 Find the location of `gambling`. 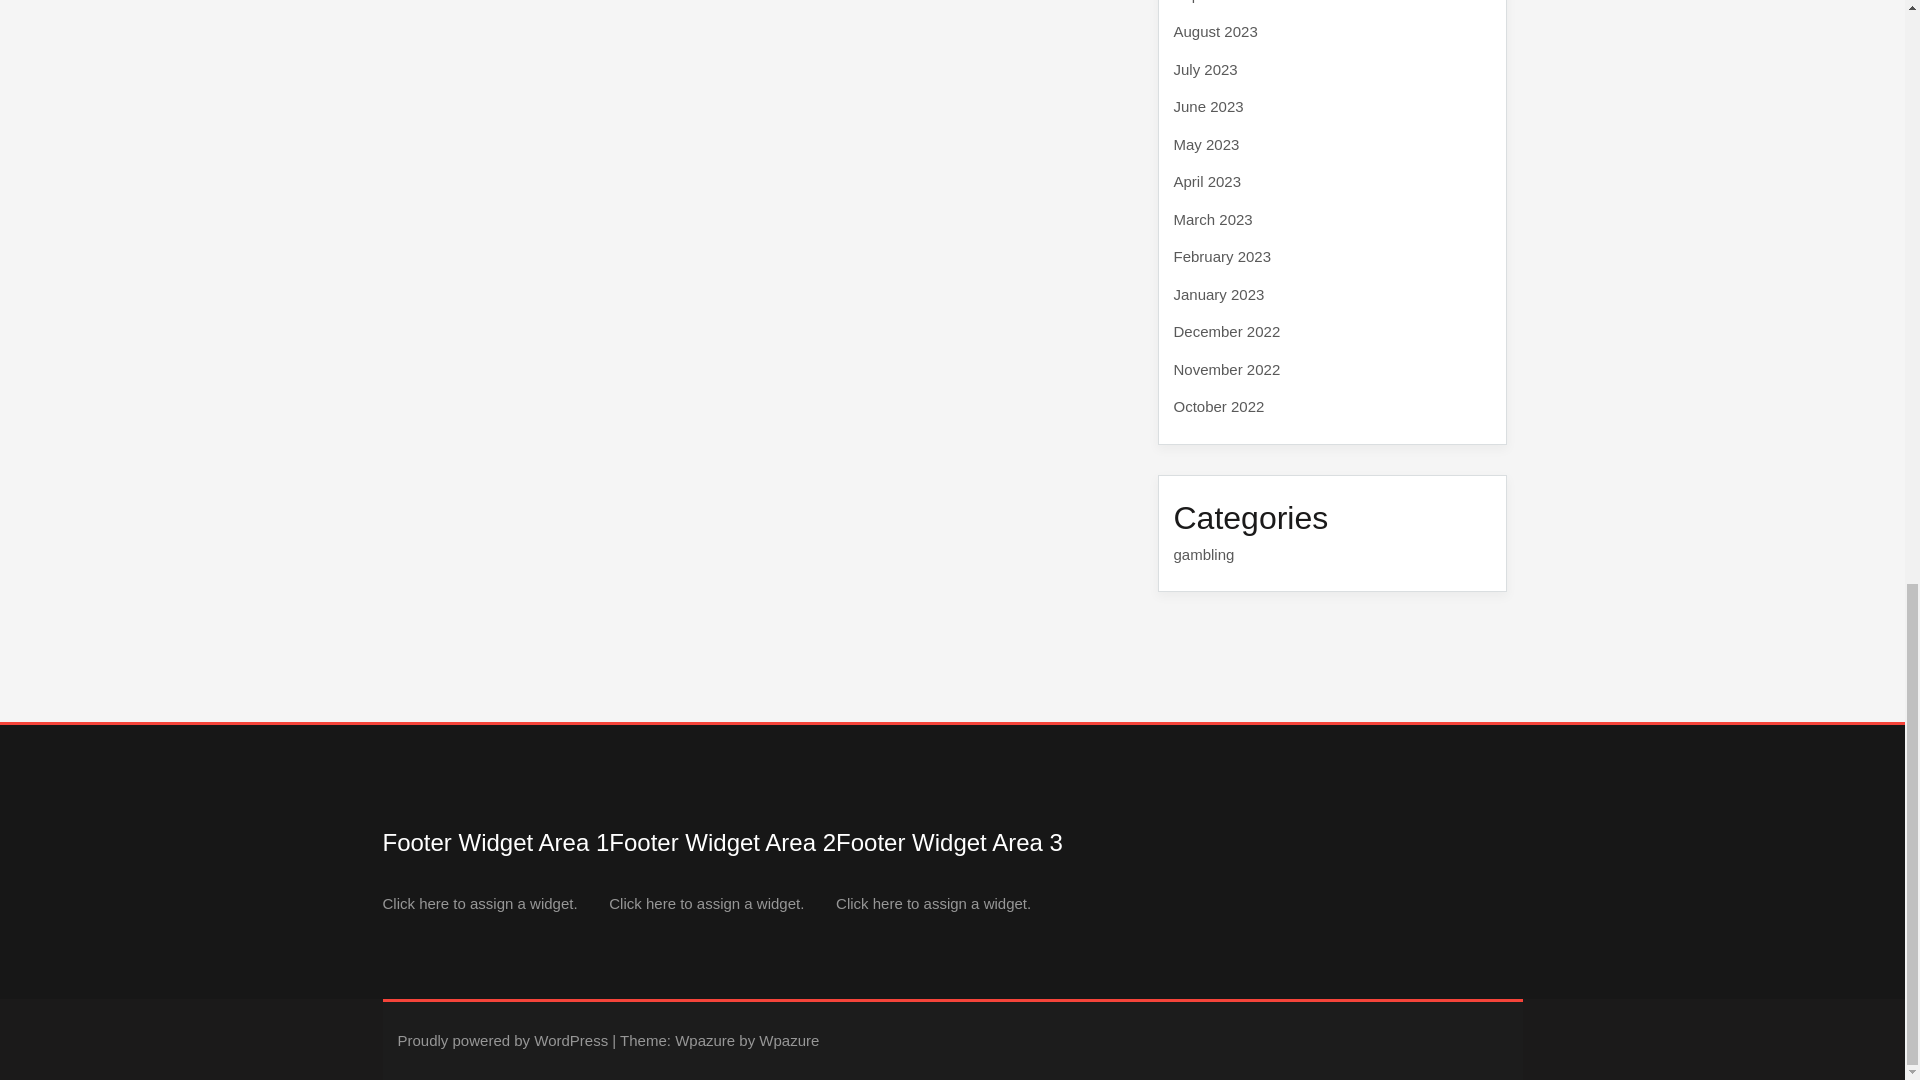

gambling is located at coordinates (1204, 554).